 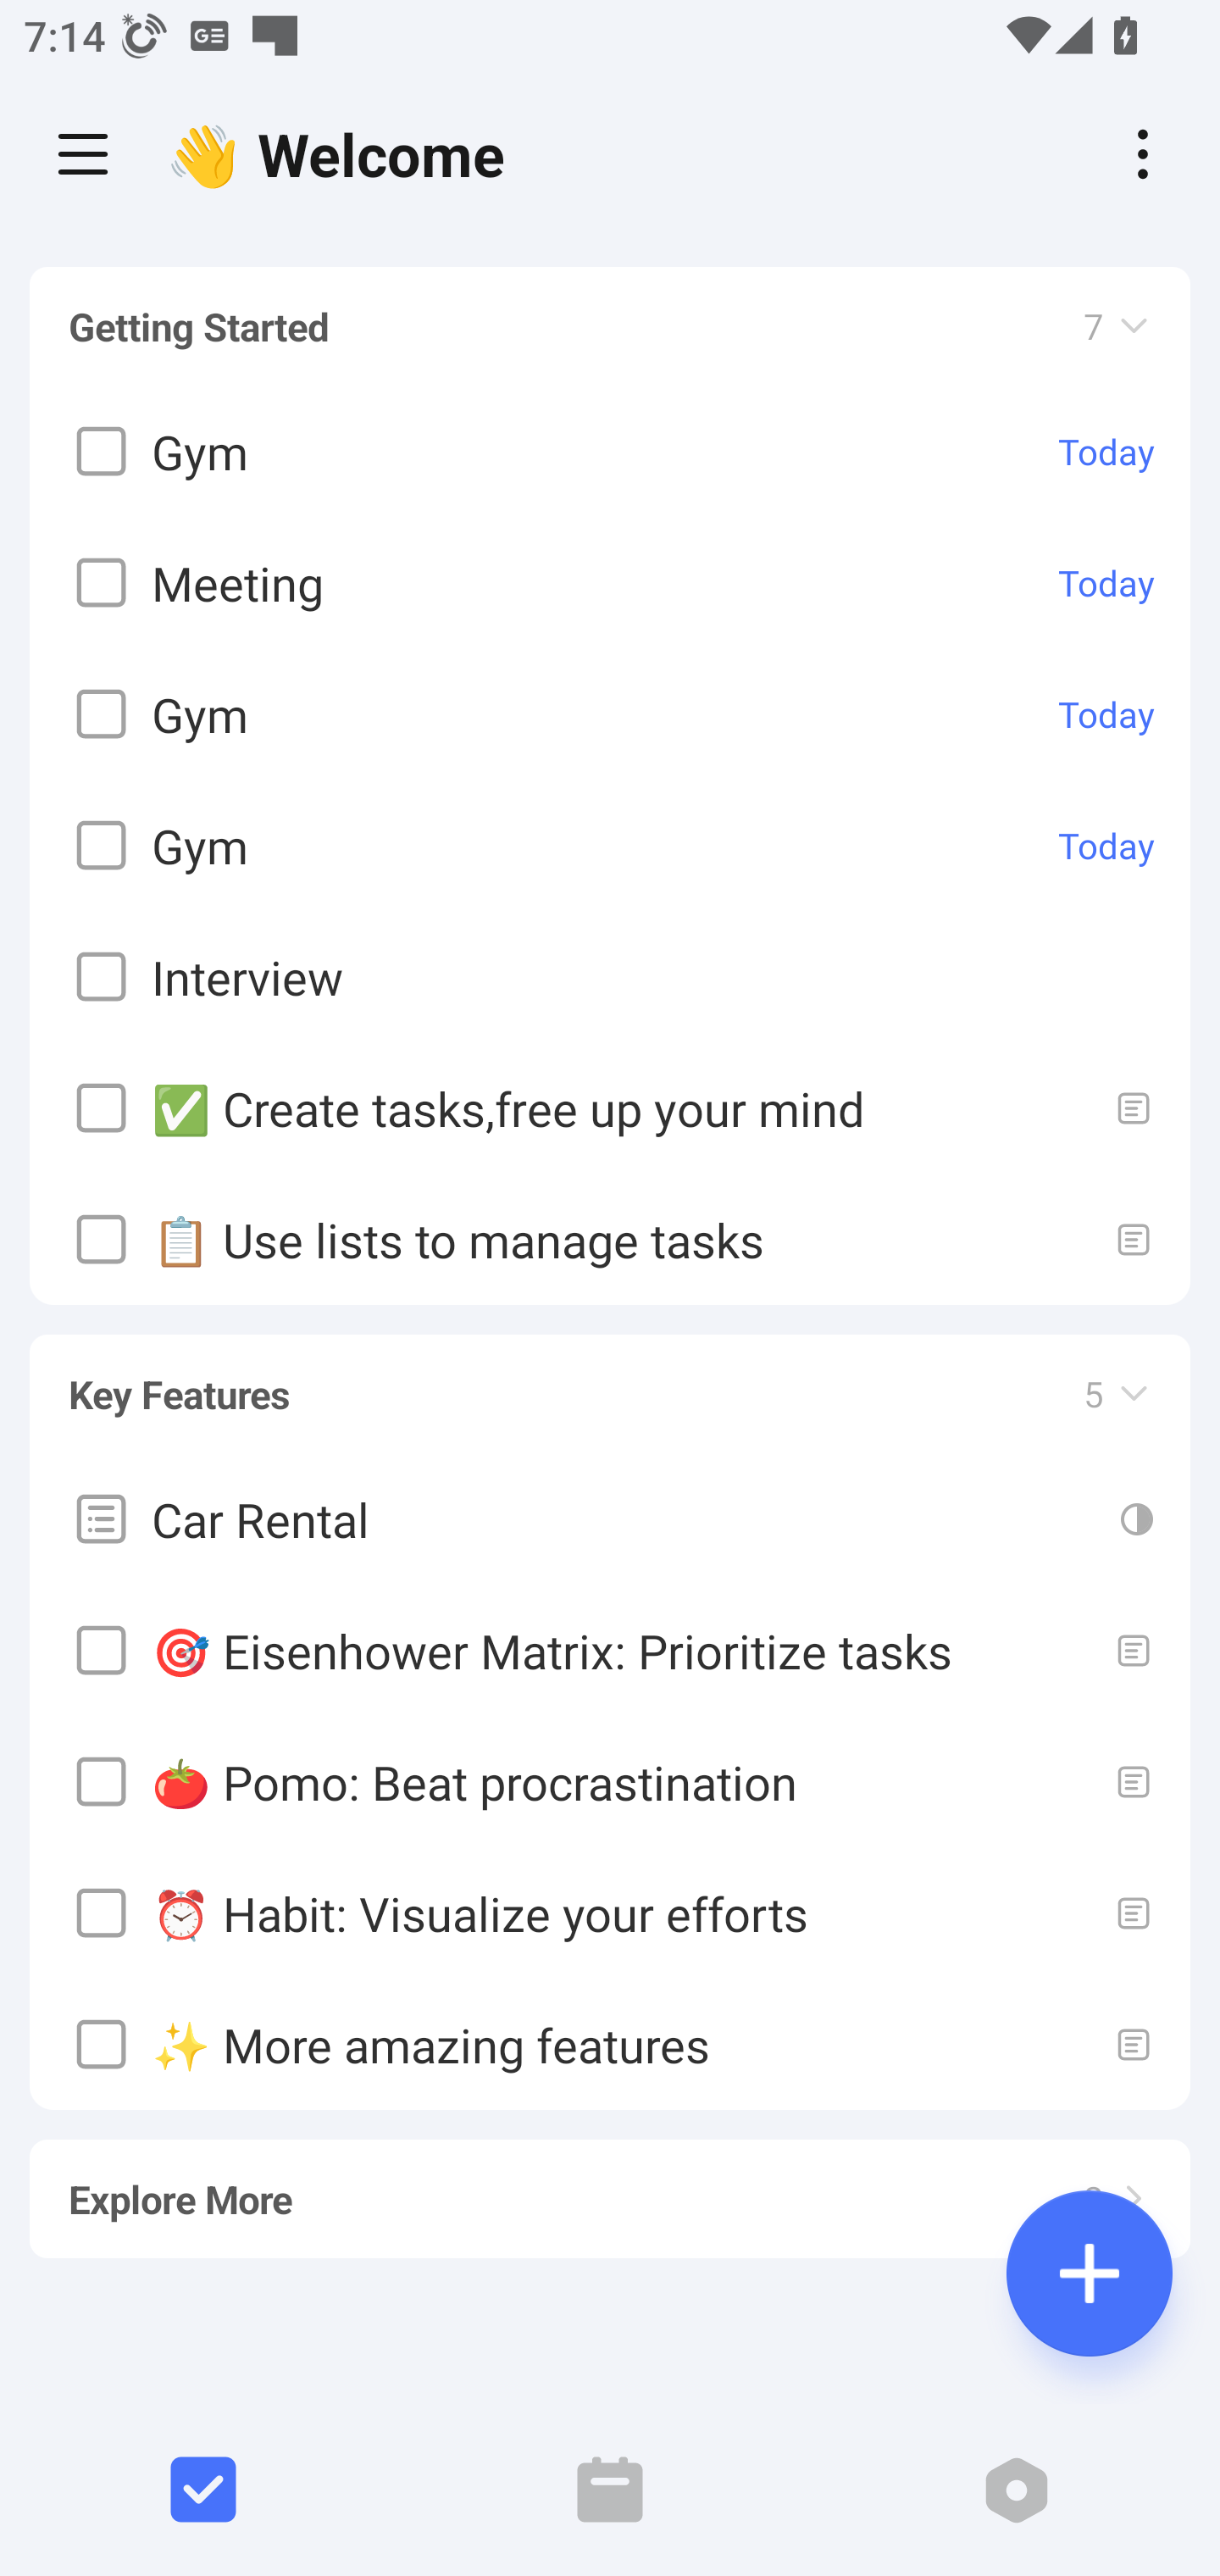 What do you see at coordinates (610, 1649) in the screenshot?
I see `🎯 Eisenhower Matrix: Prioritize tasks` at bounding box center [610, 1649].